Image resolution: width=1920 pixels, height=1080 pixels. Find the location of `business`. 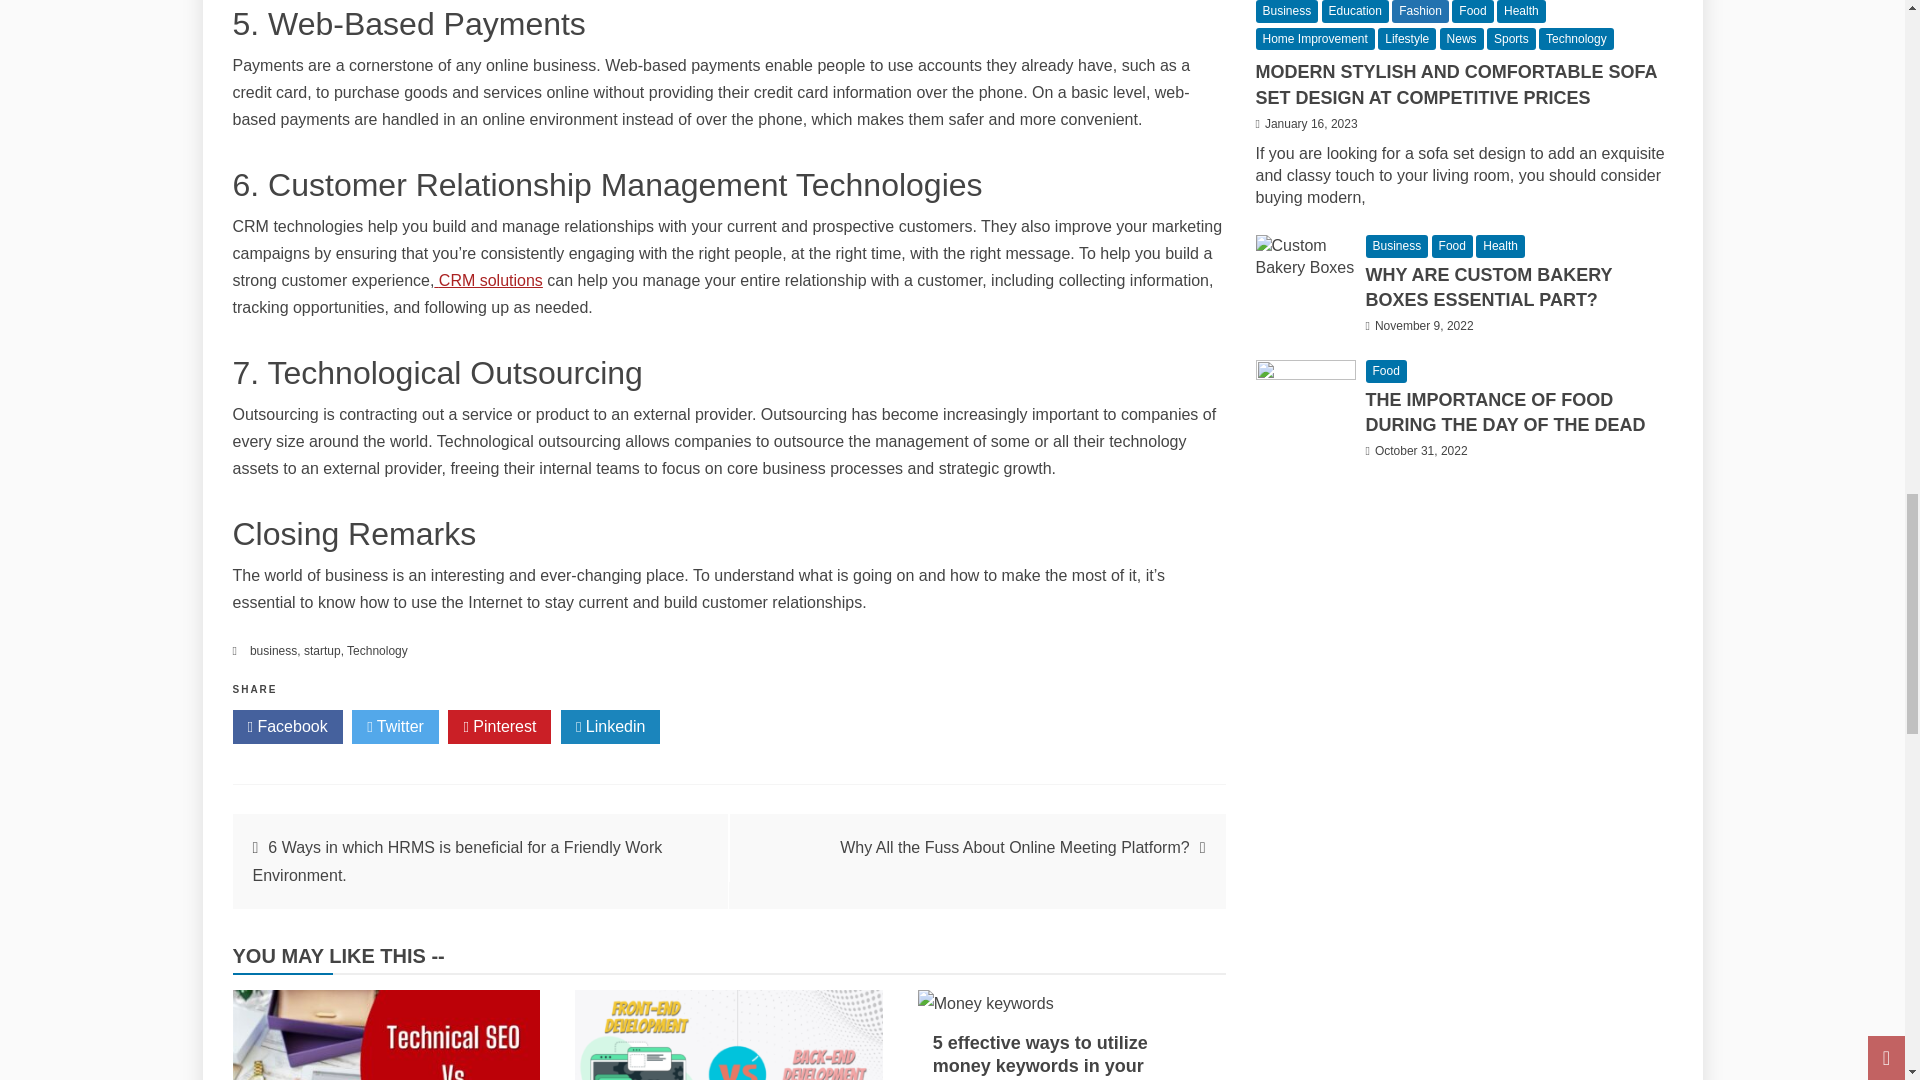

business is located at coordinates (273, 650).